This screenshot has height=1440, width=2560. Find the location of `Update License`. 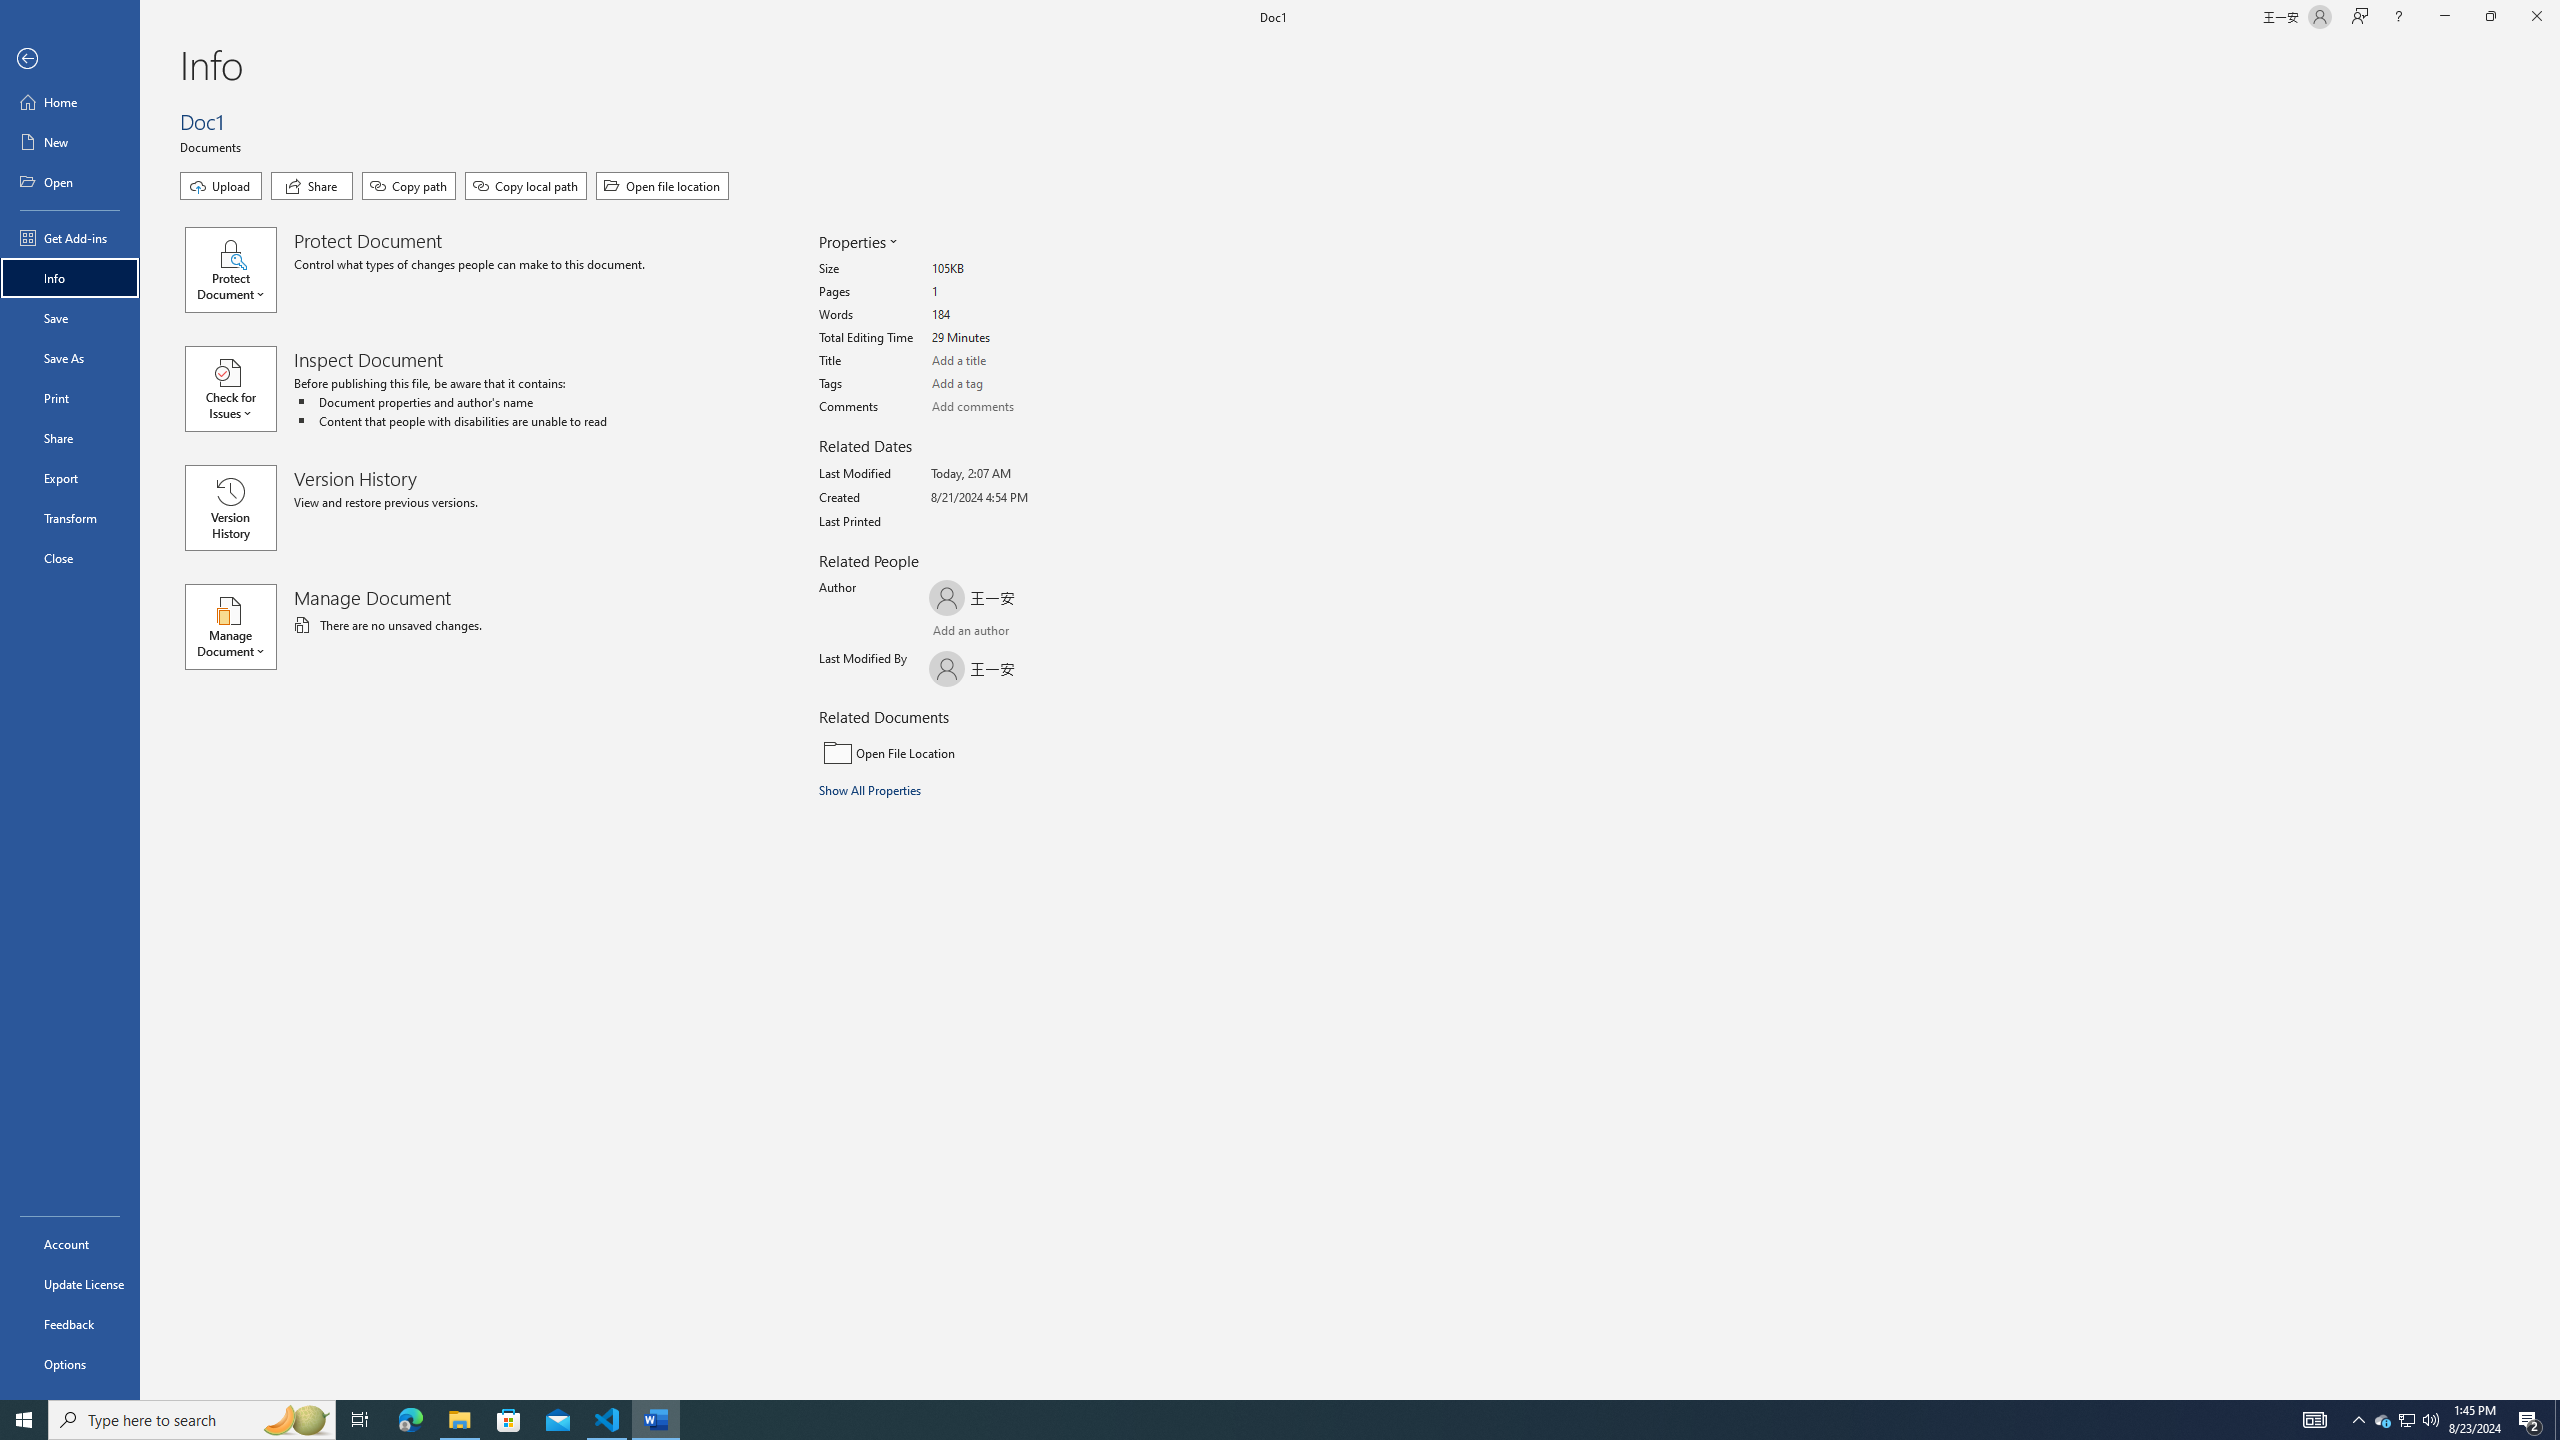

Update License is located at coordinates (70, 1284).